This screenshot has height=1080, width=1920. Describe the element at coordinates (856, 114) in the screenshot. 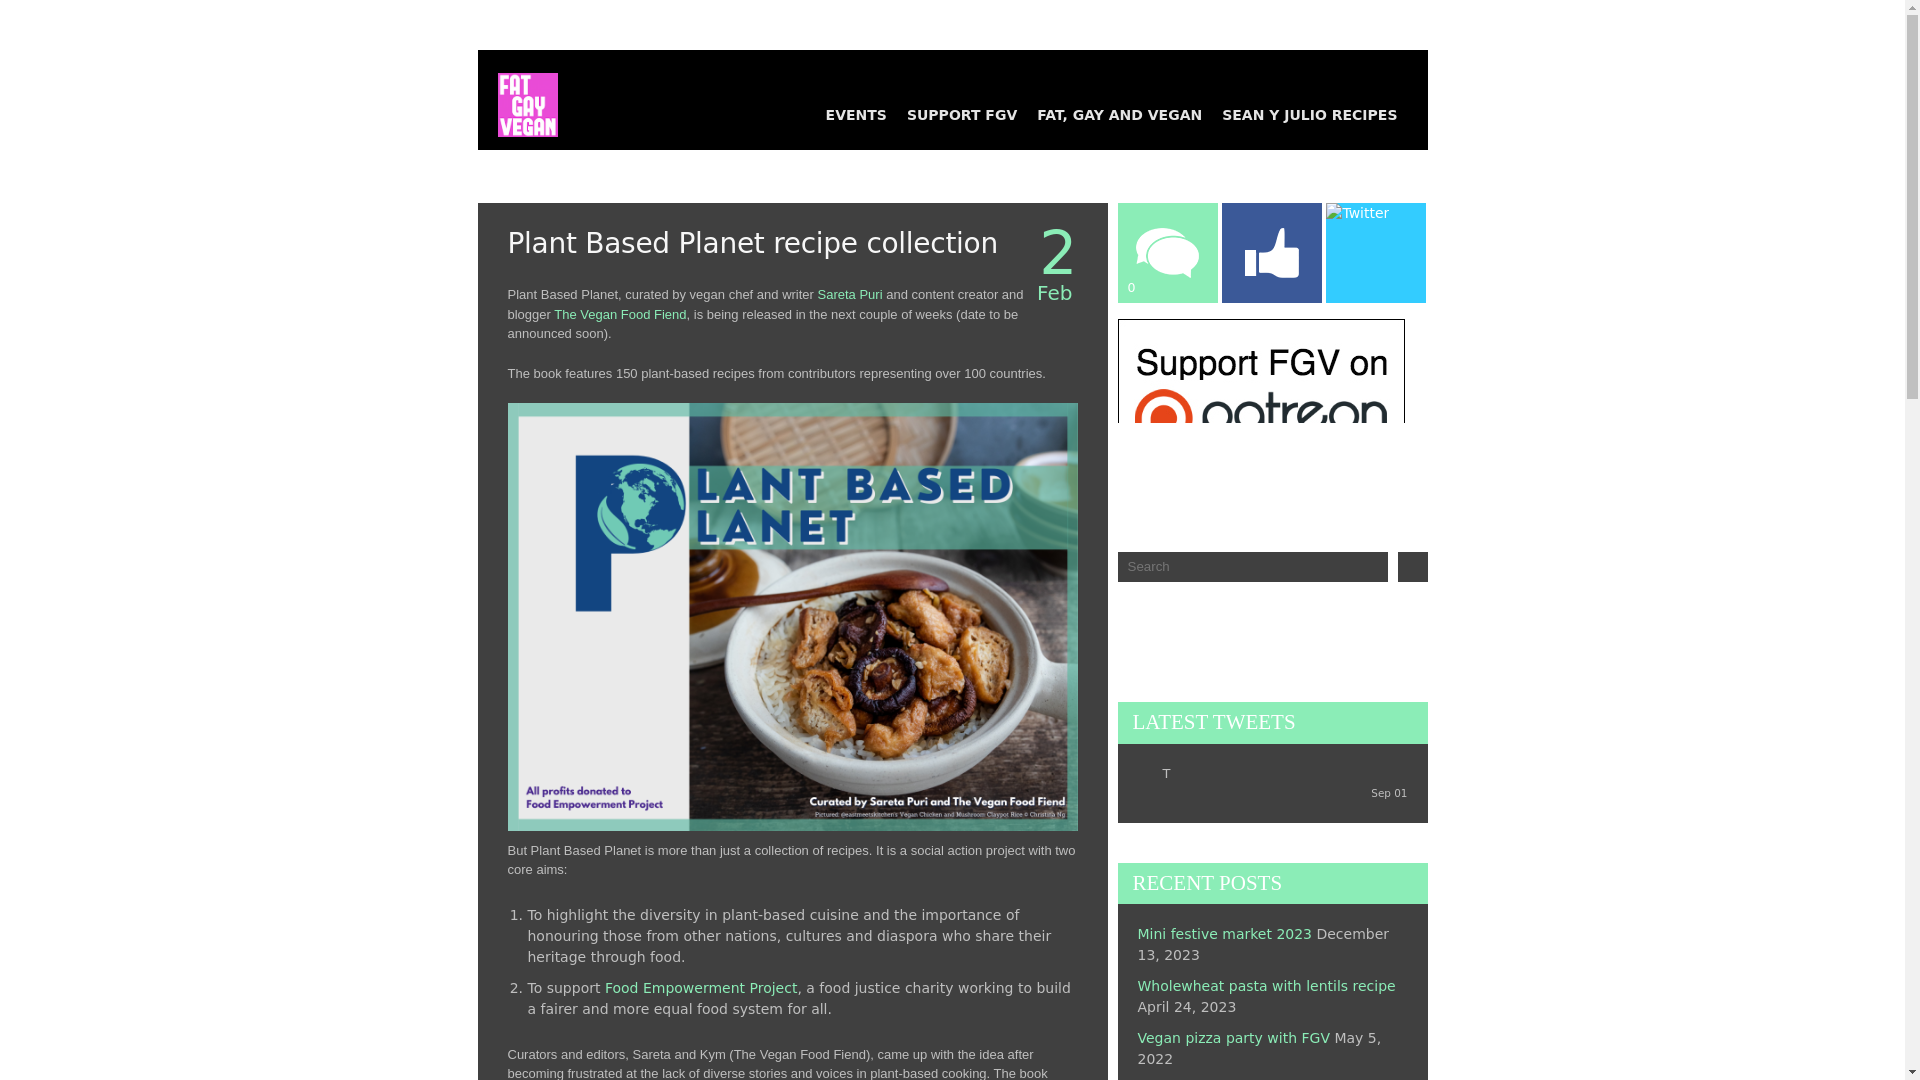

I see `EVENTS` at that location.